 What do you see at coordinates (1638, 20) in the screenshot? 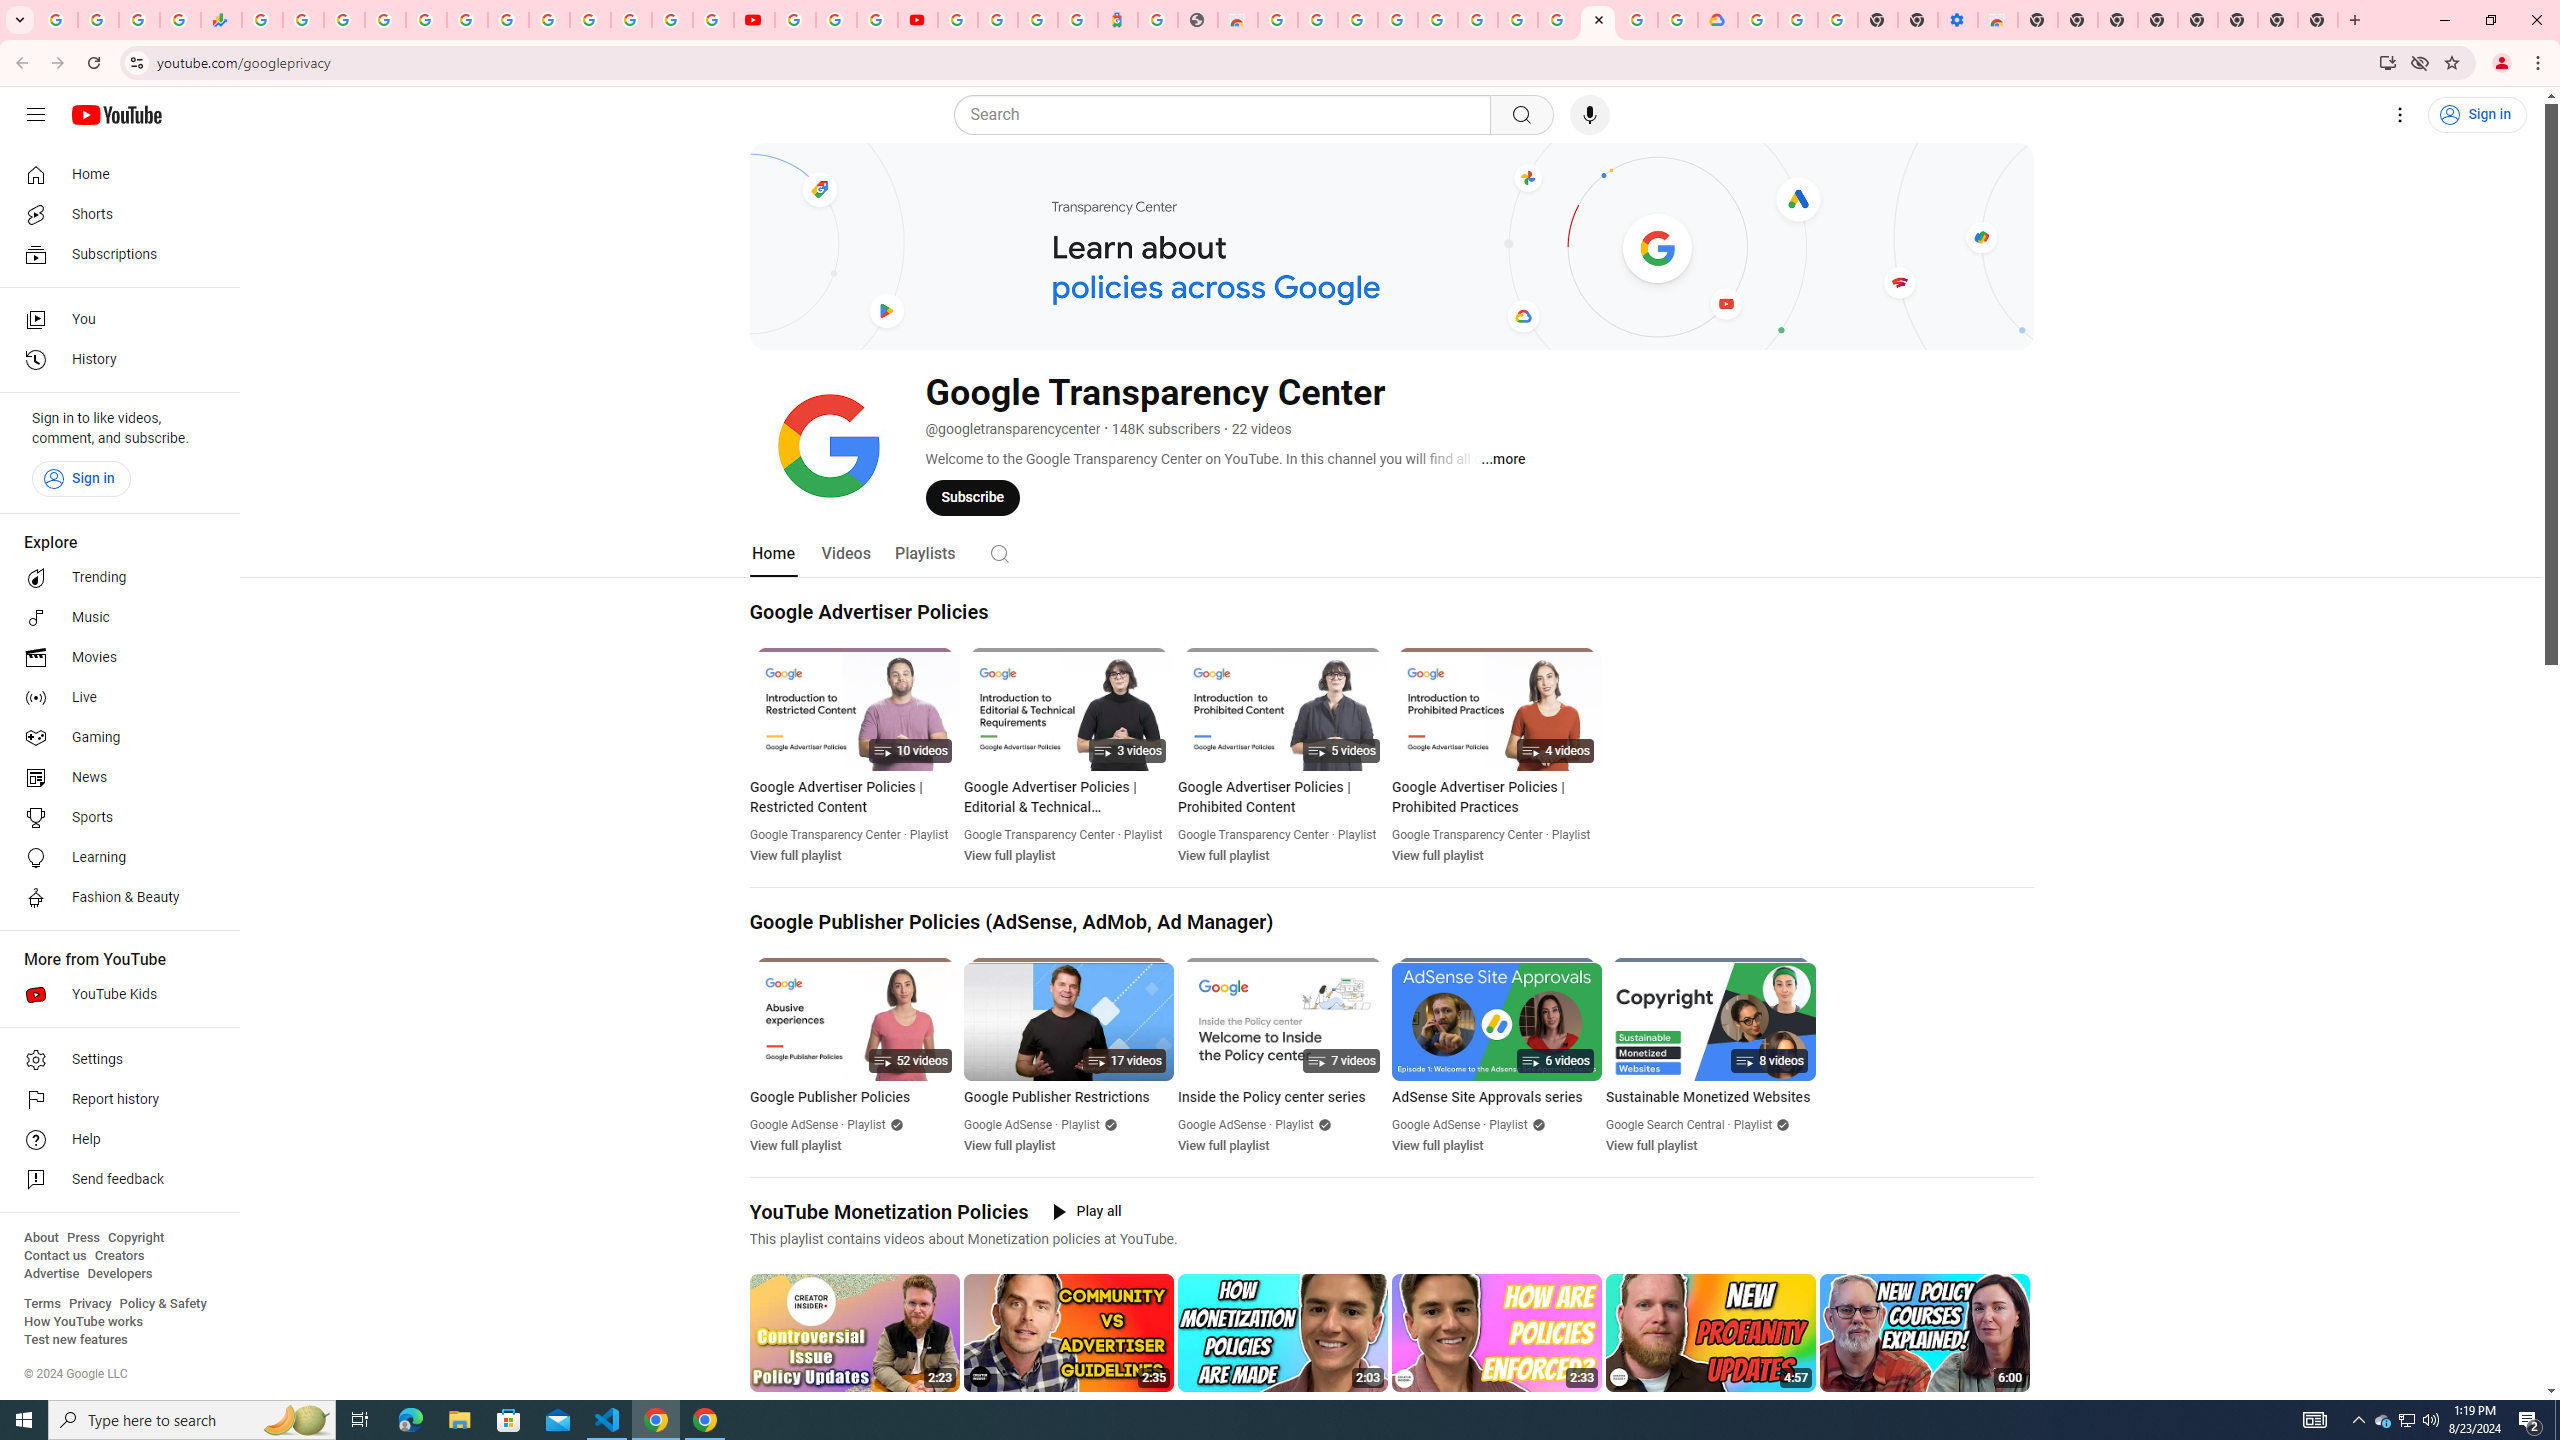
I see `Create your Google Account` at bounding box center [1638, 20].